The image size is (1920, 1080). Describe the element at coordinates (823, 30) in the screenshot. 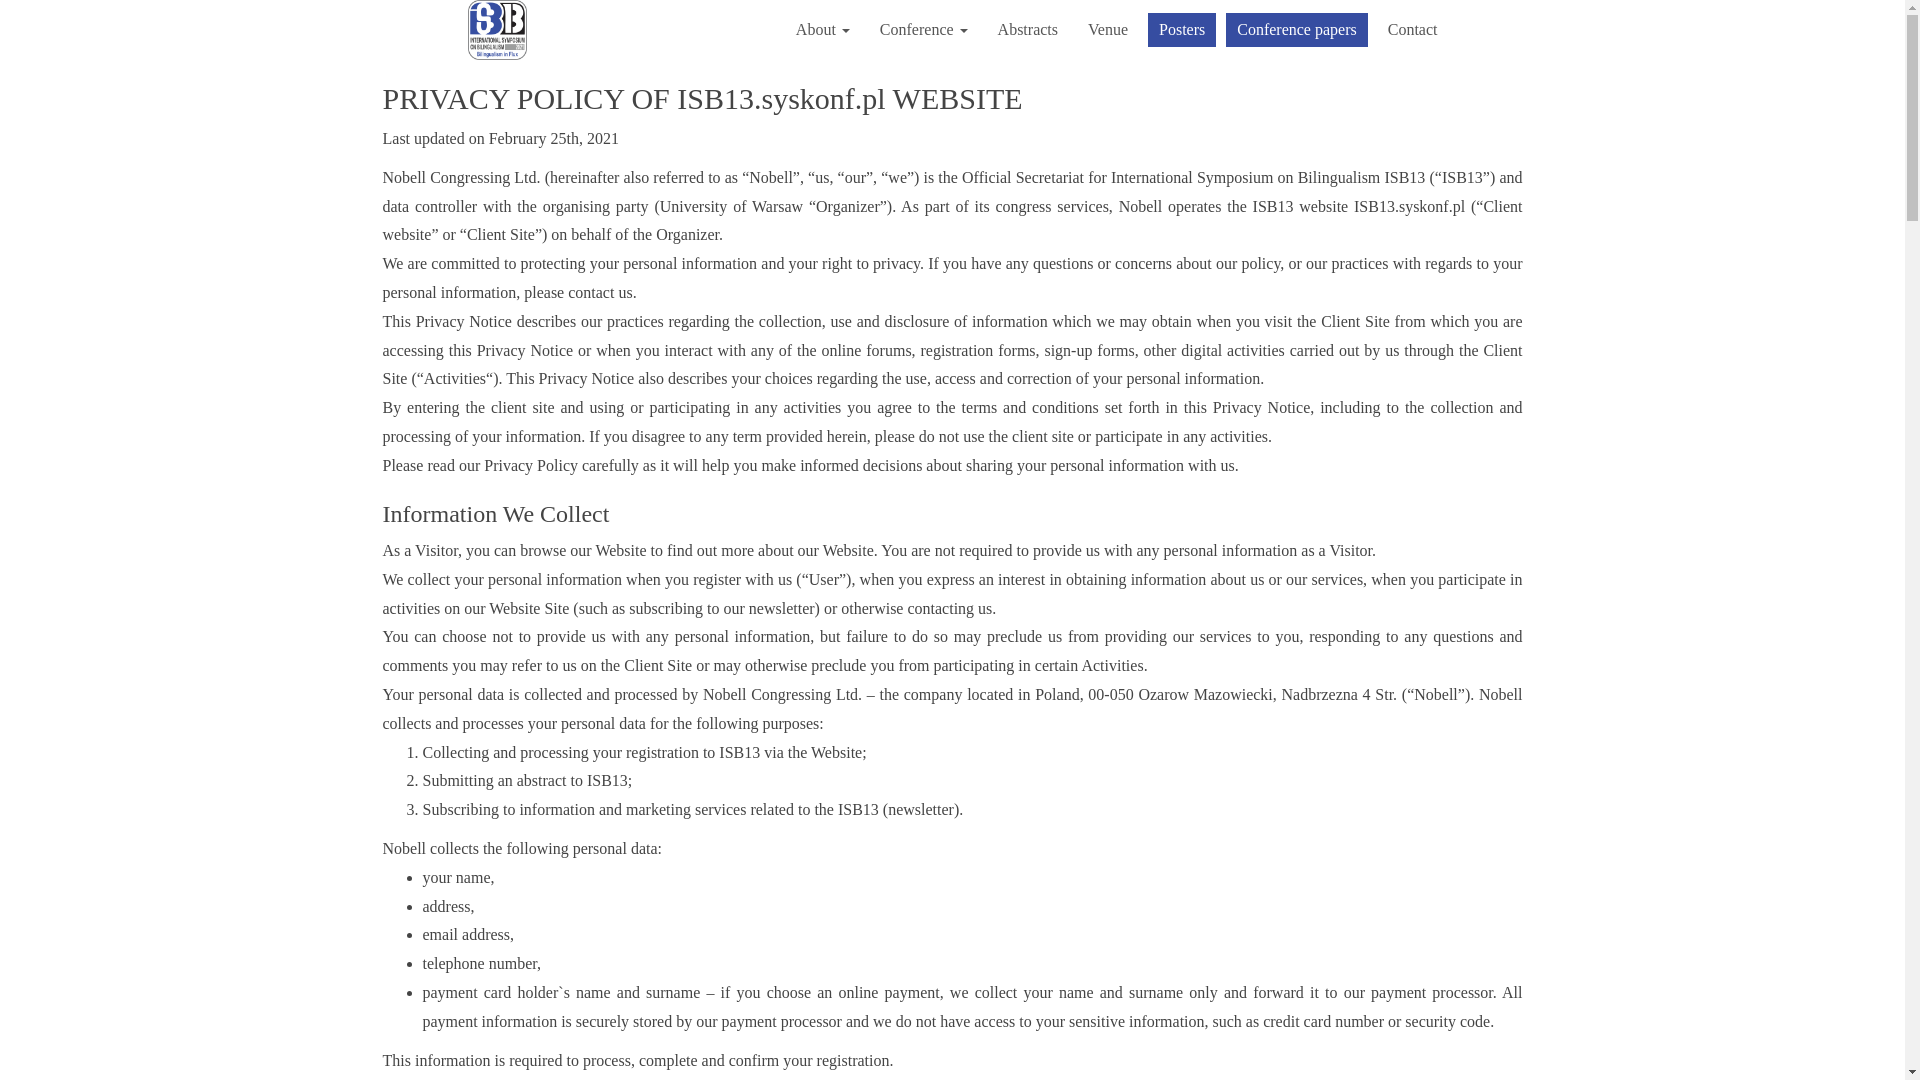

I see `About ` at that location.